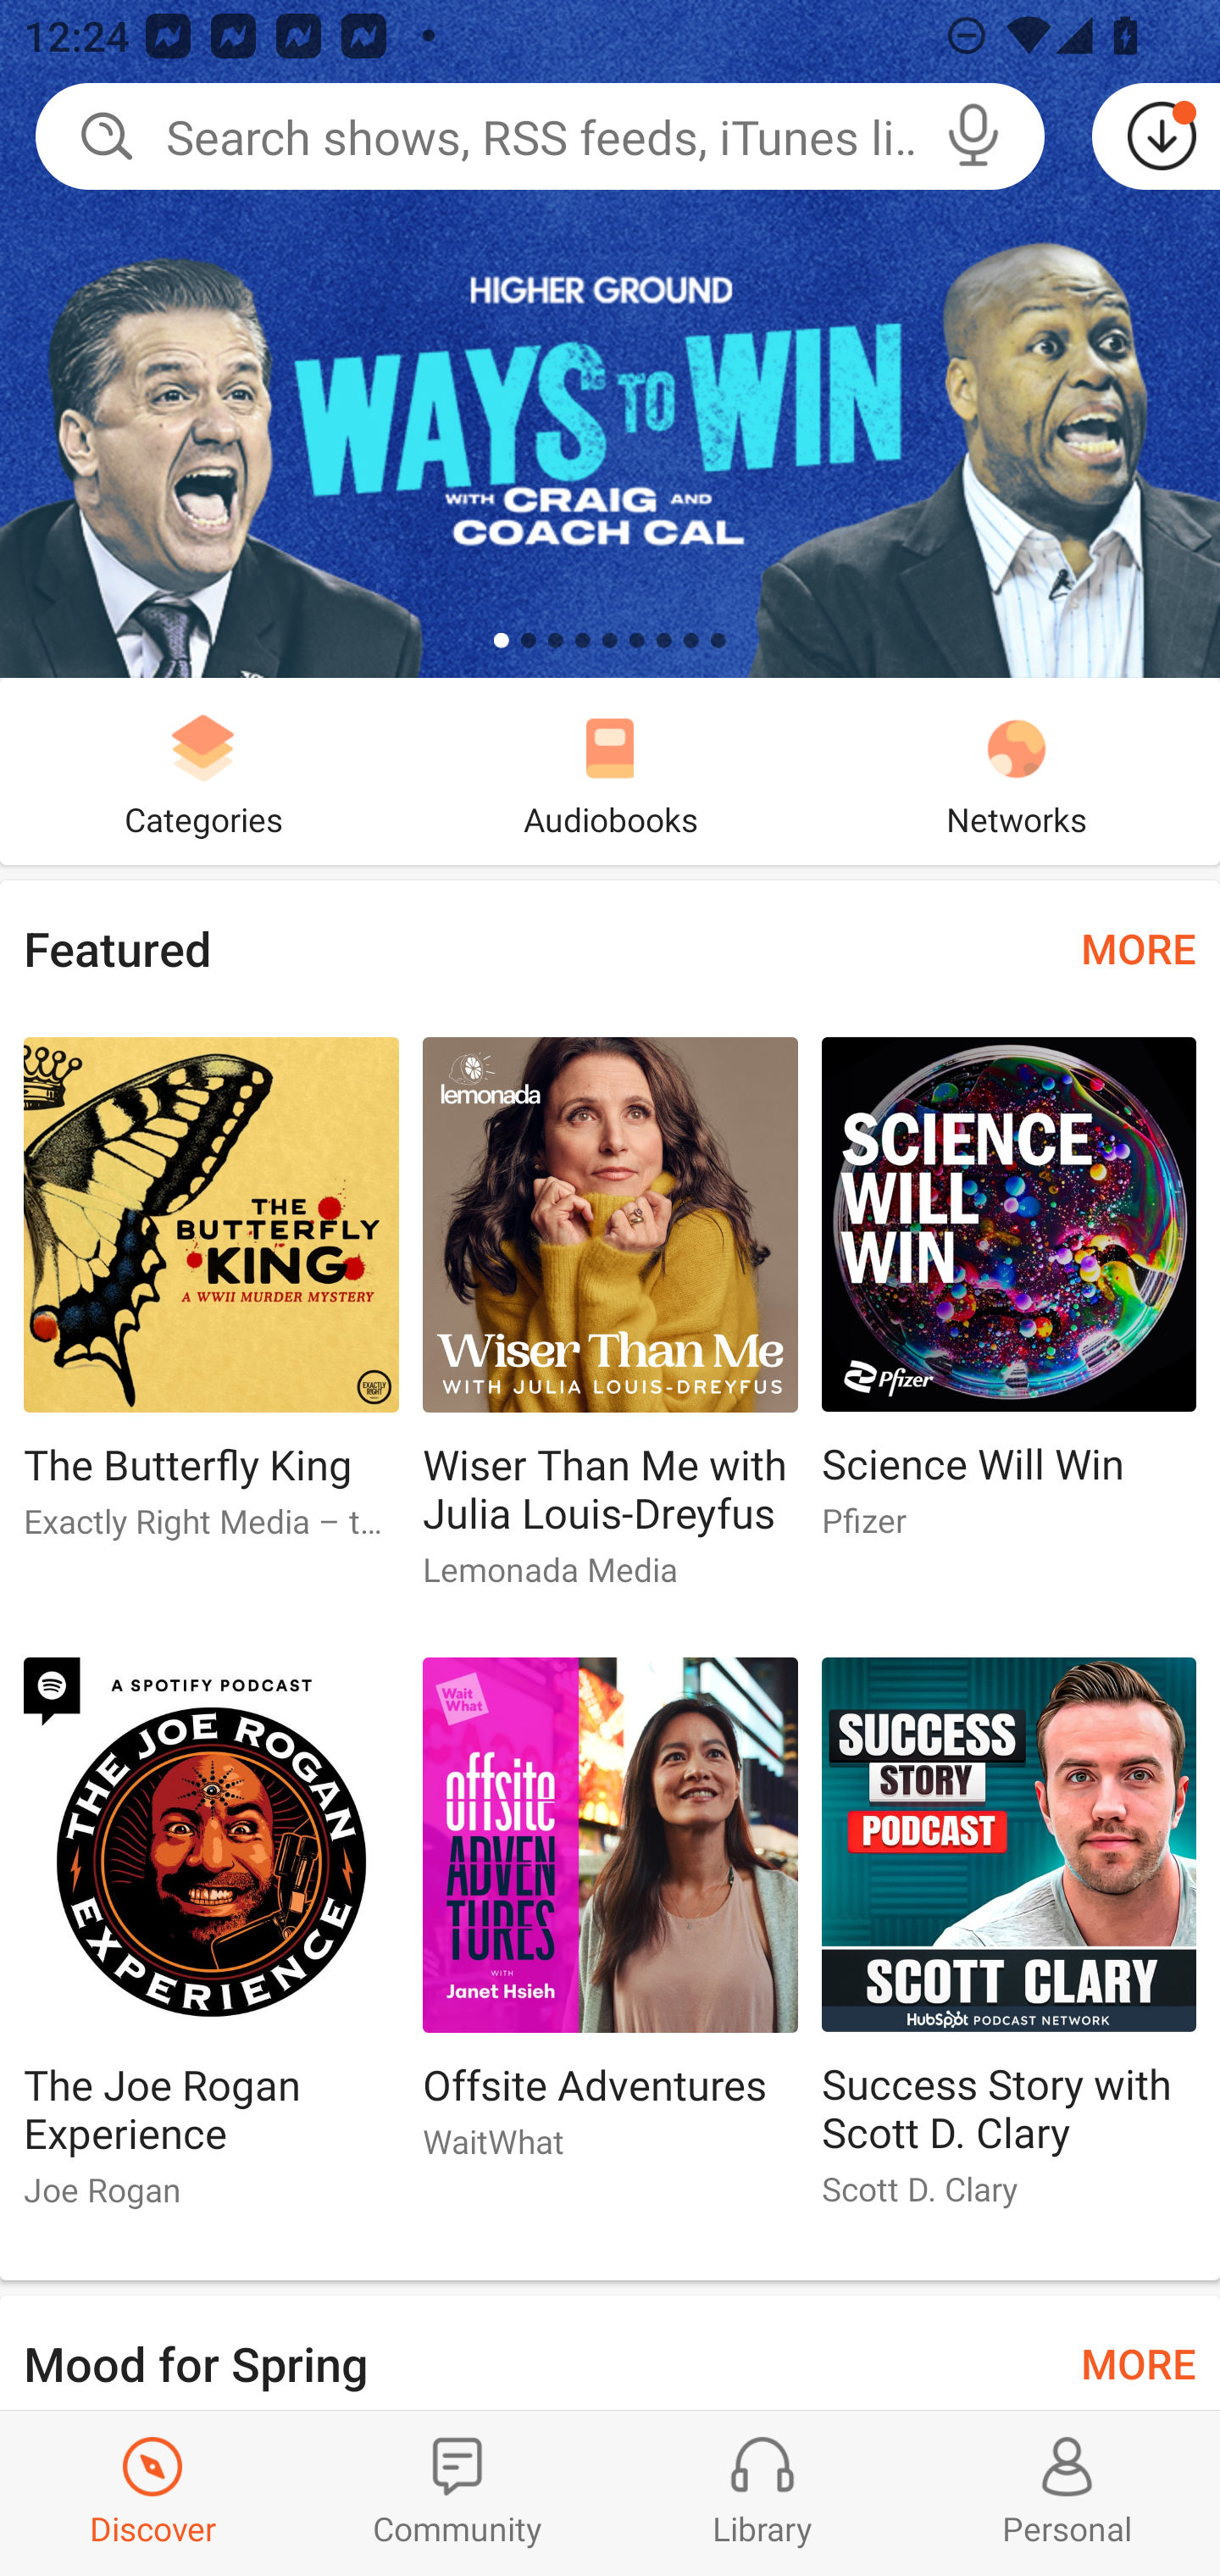 This screenshot has height=2576, width=1220. Describe the element at coordinates (1017, 771) in the screenshot. I see `Networks` at that location.